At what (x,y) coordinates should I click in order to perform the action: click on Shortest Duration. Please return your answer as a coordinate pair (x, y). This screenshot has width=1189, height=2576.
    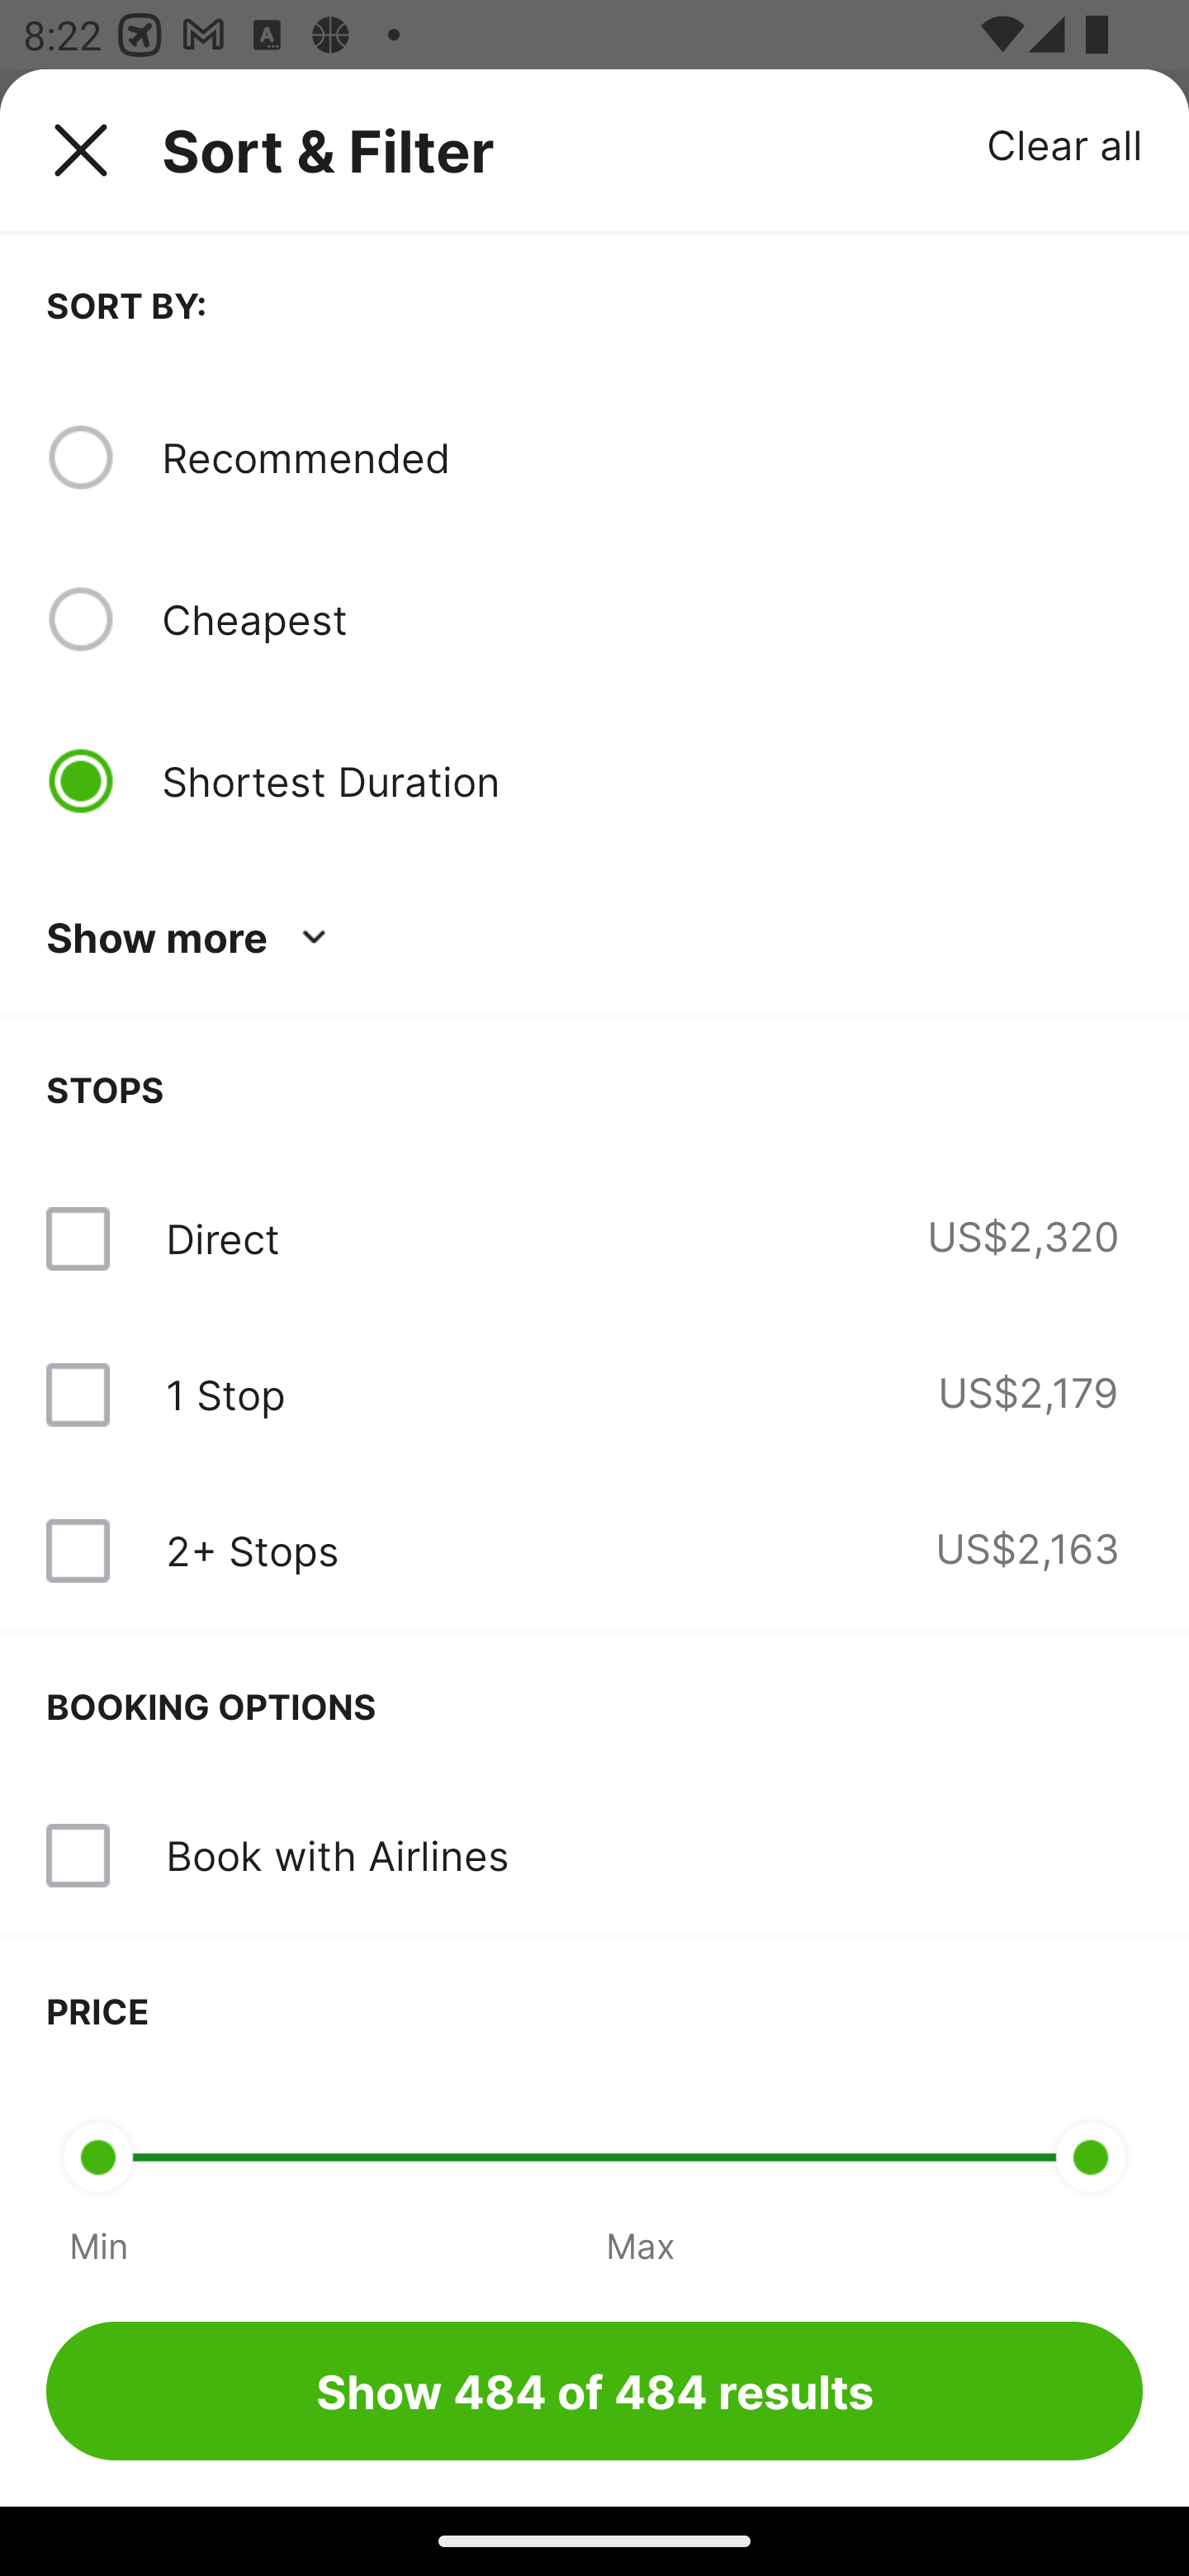
    Looking at the image, I should click on (651, 780).